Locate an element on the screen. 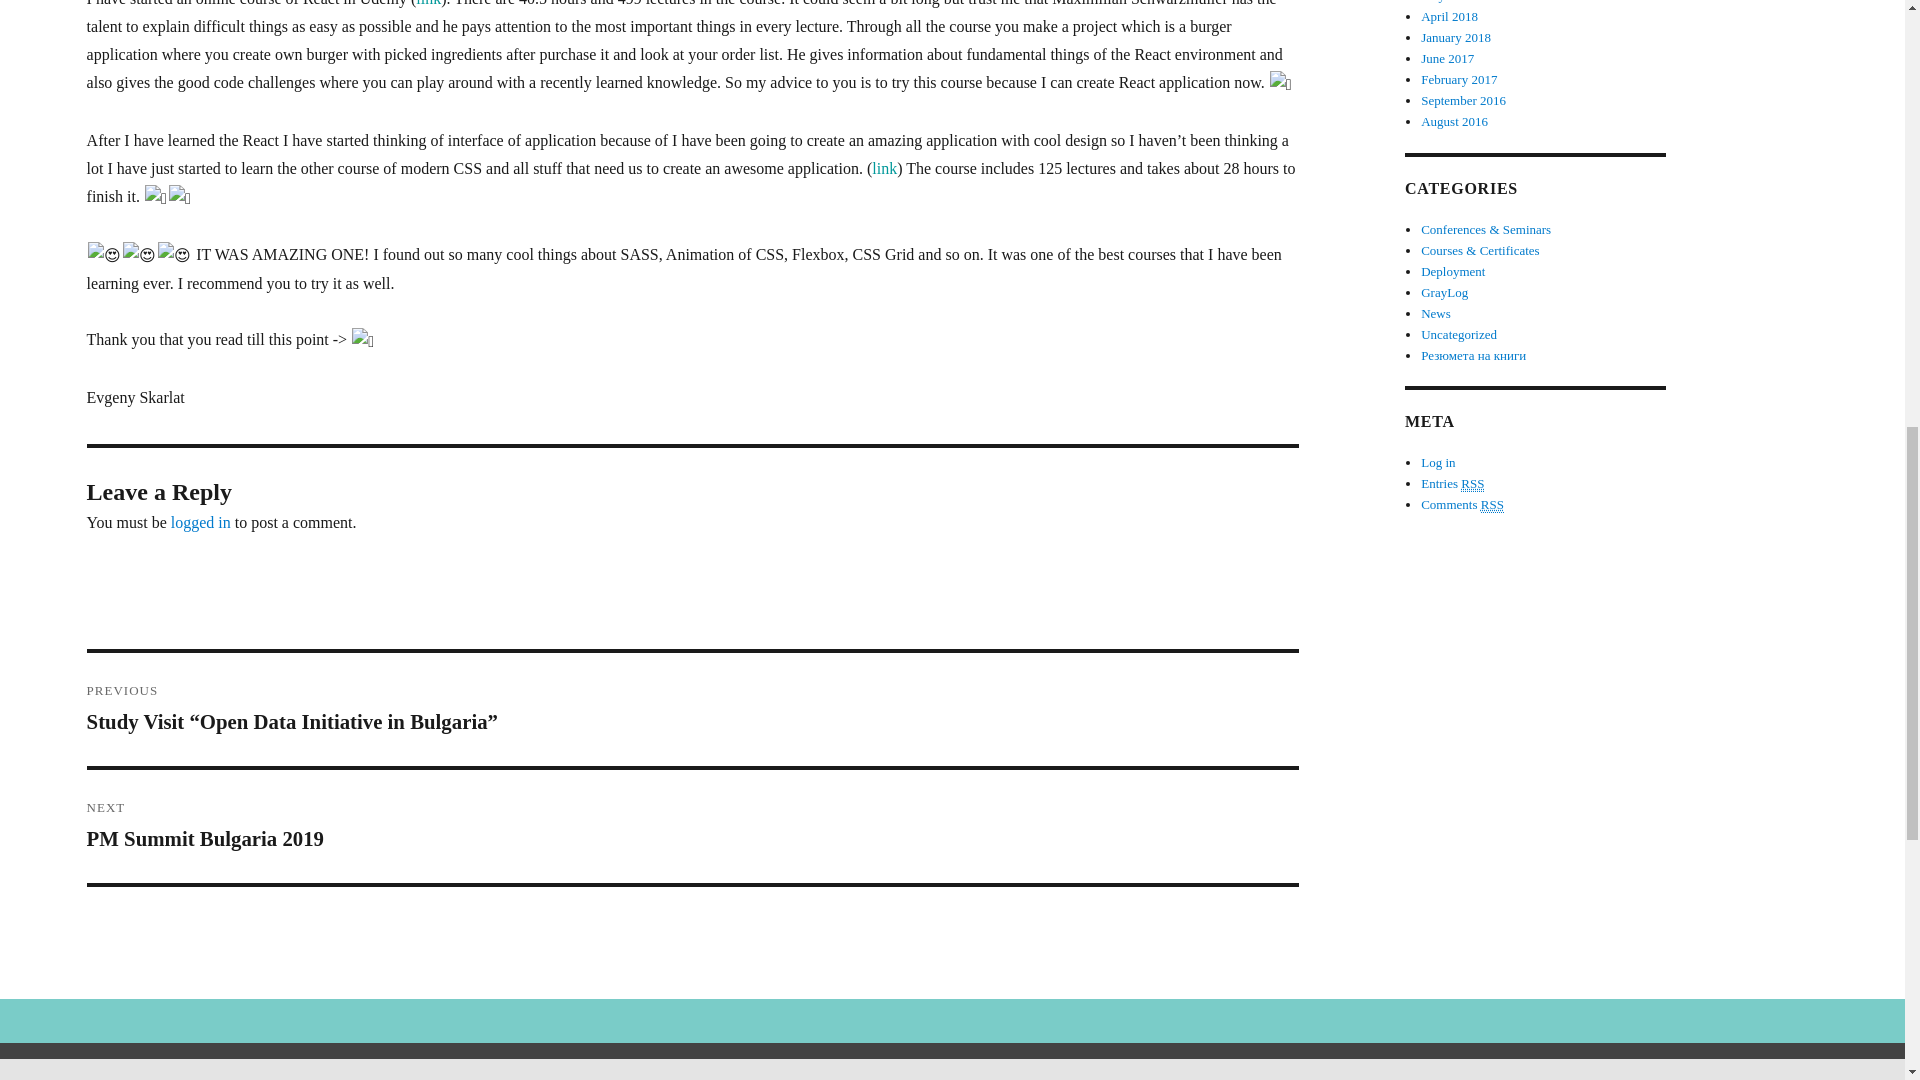 This screenshot has width=1920, height=1080. September 2016 is located at coordinates (1456, 38).